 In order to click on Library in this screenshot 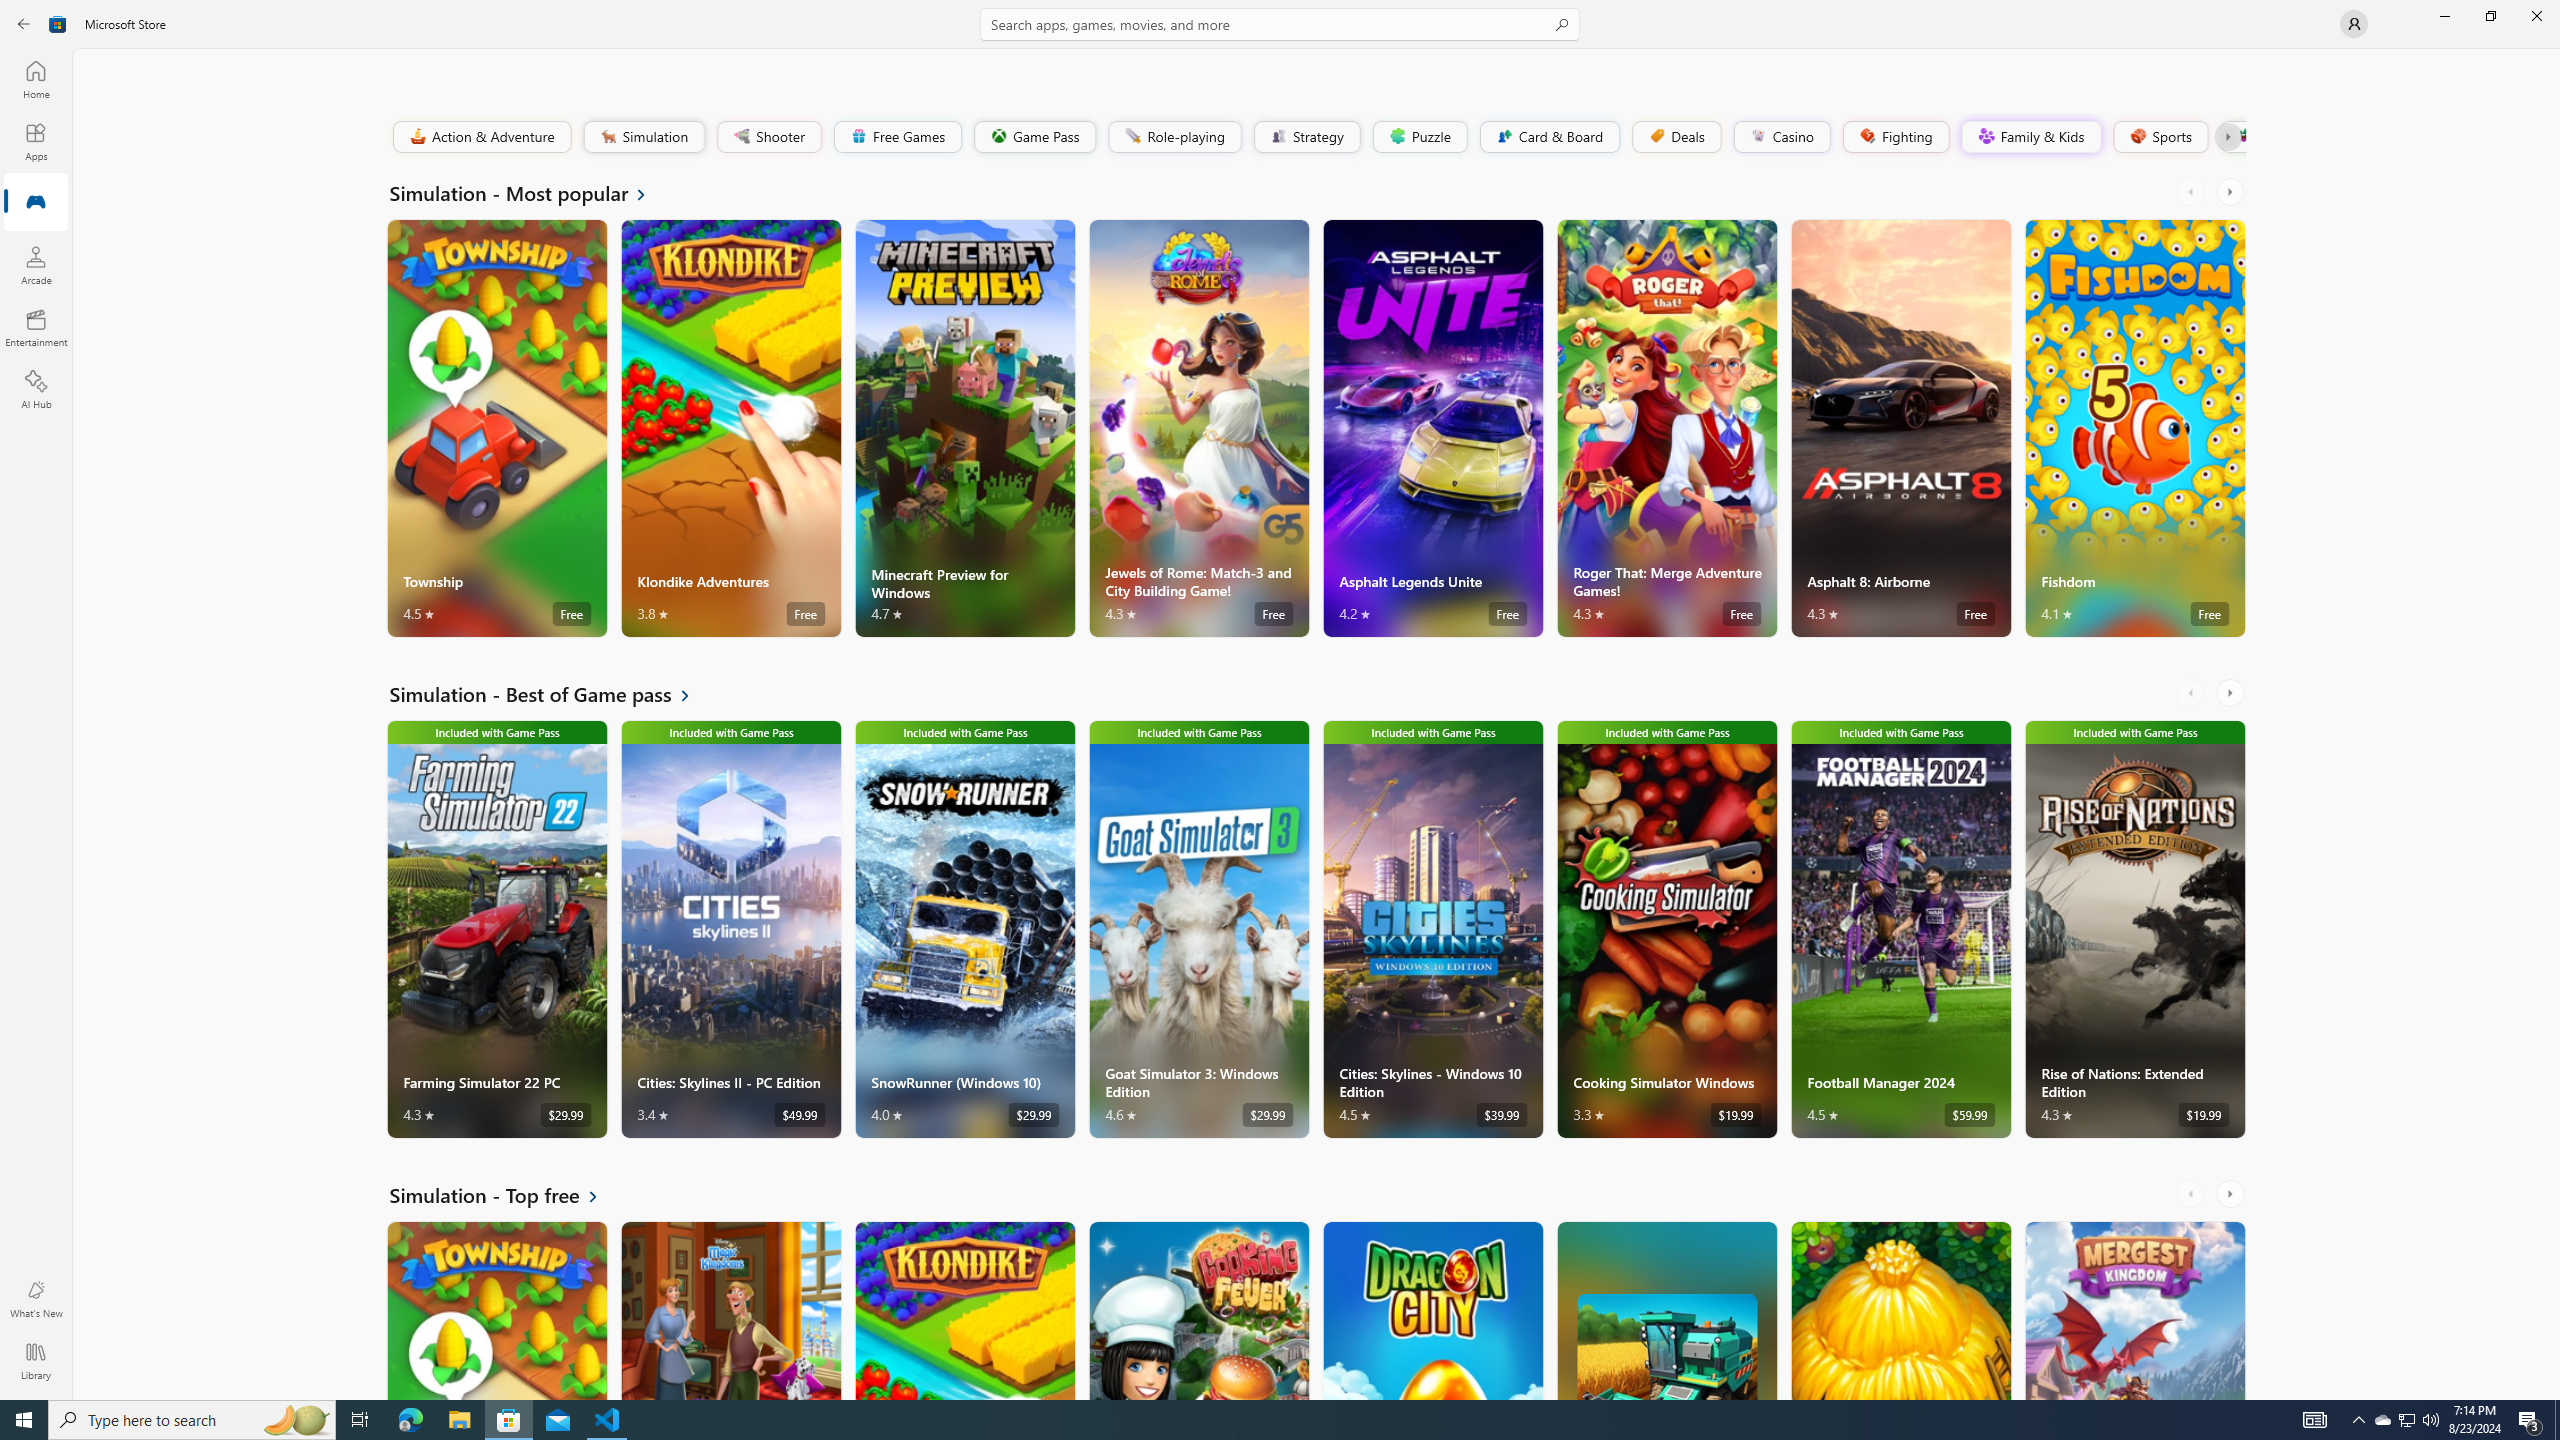, I will do `click(36, 1361)`.